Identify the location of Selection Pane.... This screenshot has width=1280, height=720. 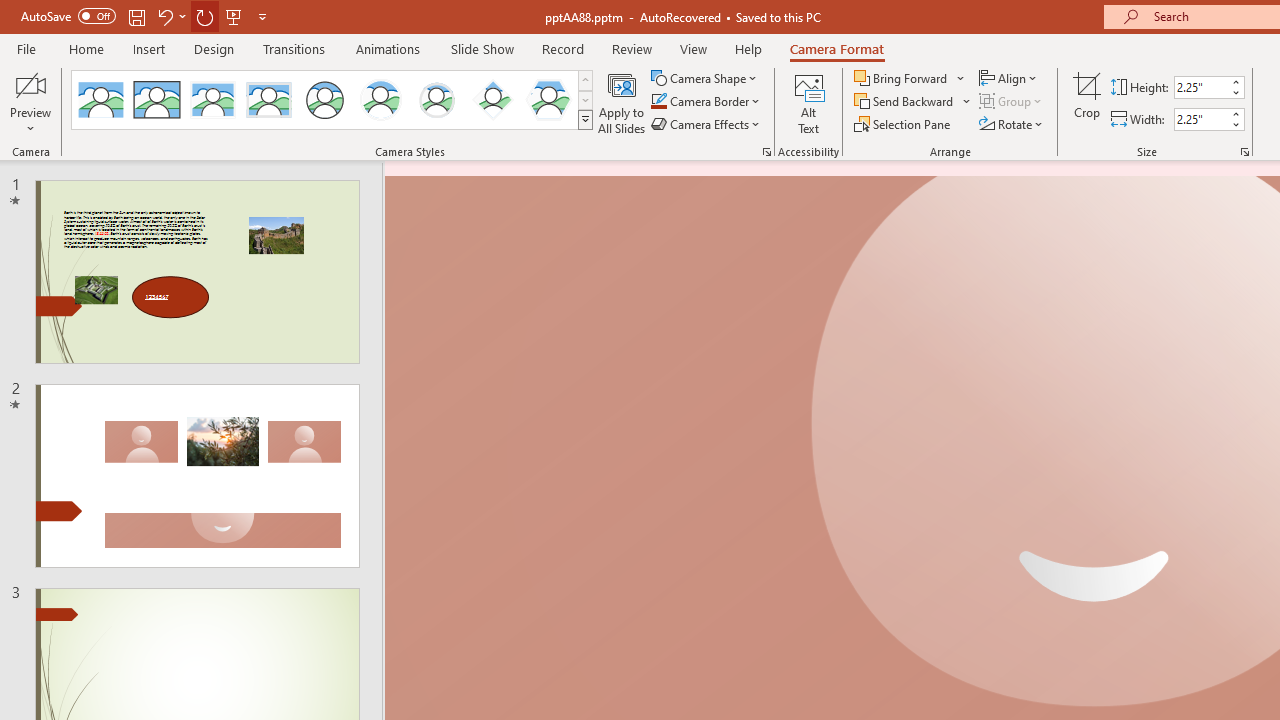
(904, 124).